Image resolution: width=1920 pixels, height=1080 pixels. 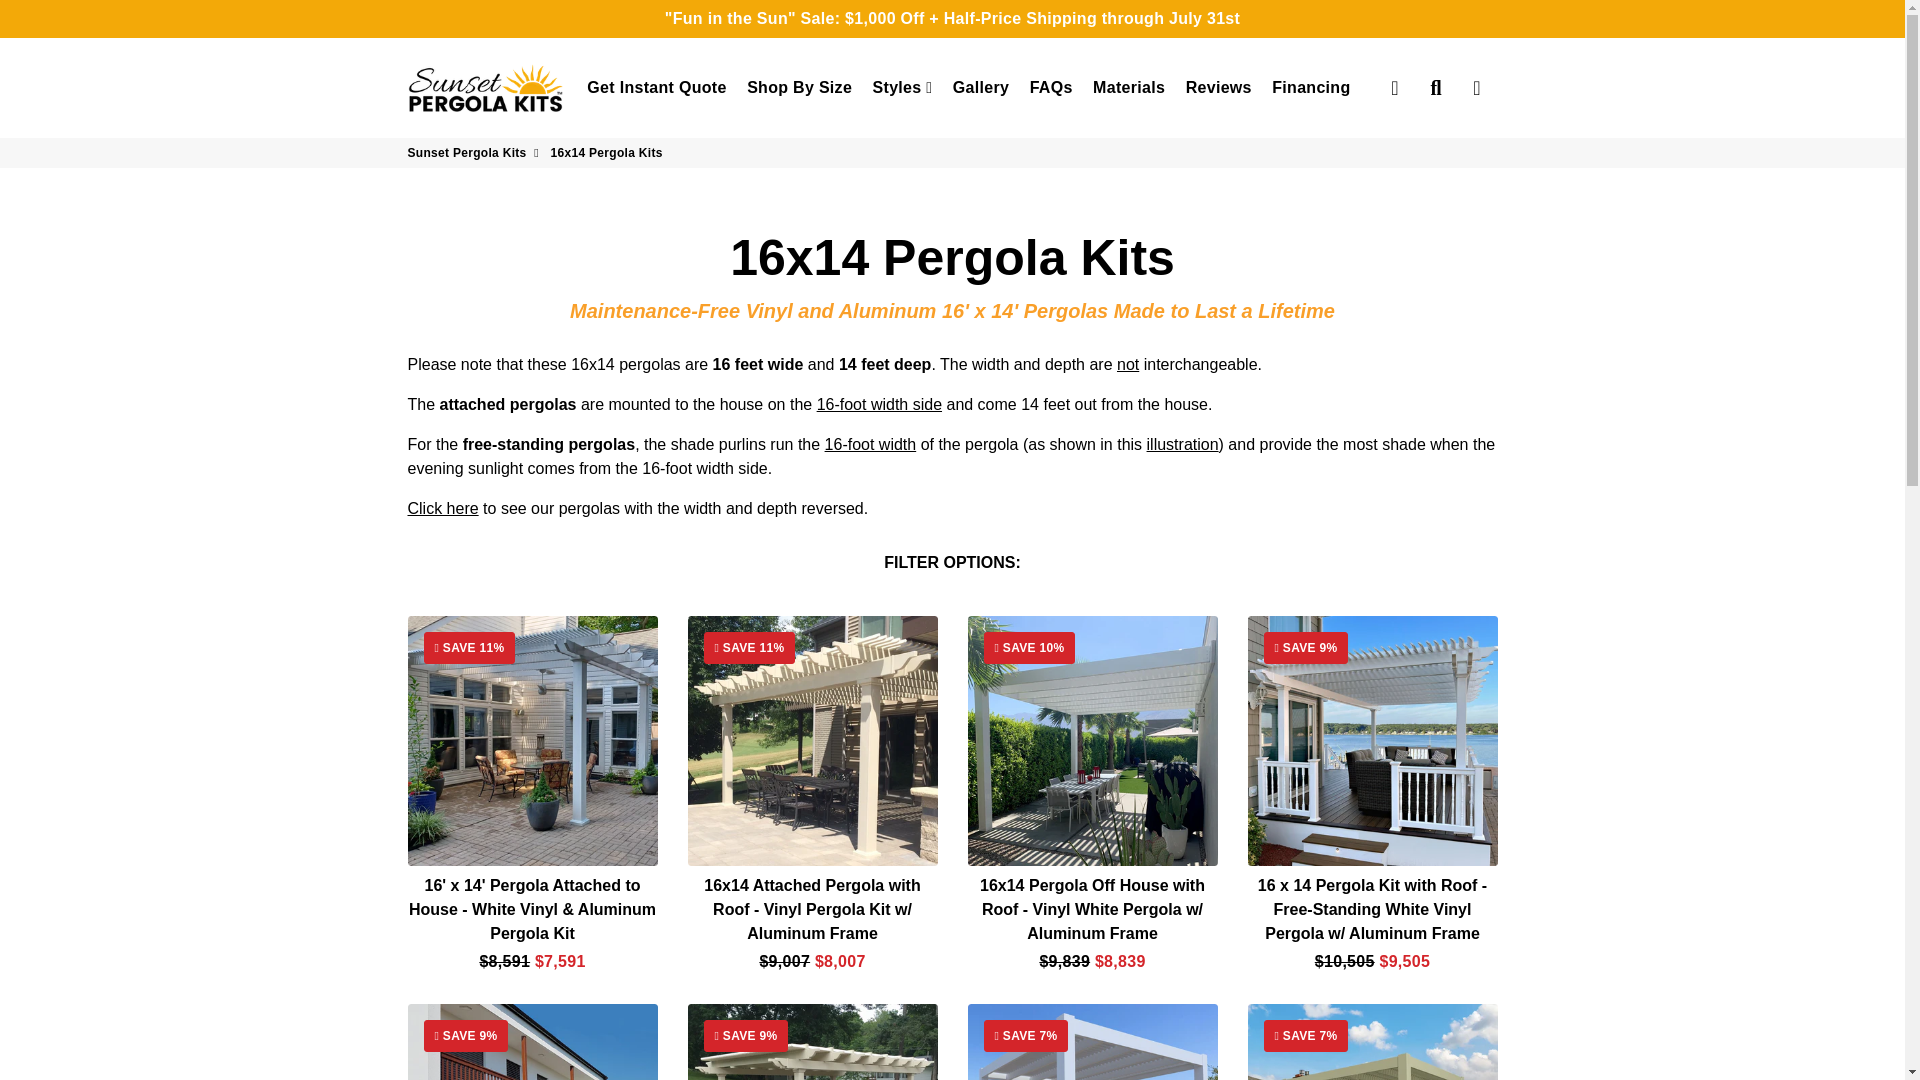 What do you see at coordinates (656, 88) in the screenshot?
I see `Get Instant Quote` at bounding box center [656, 88].